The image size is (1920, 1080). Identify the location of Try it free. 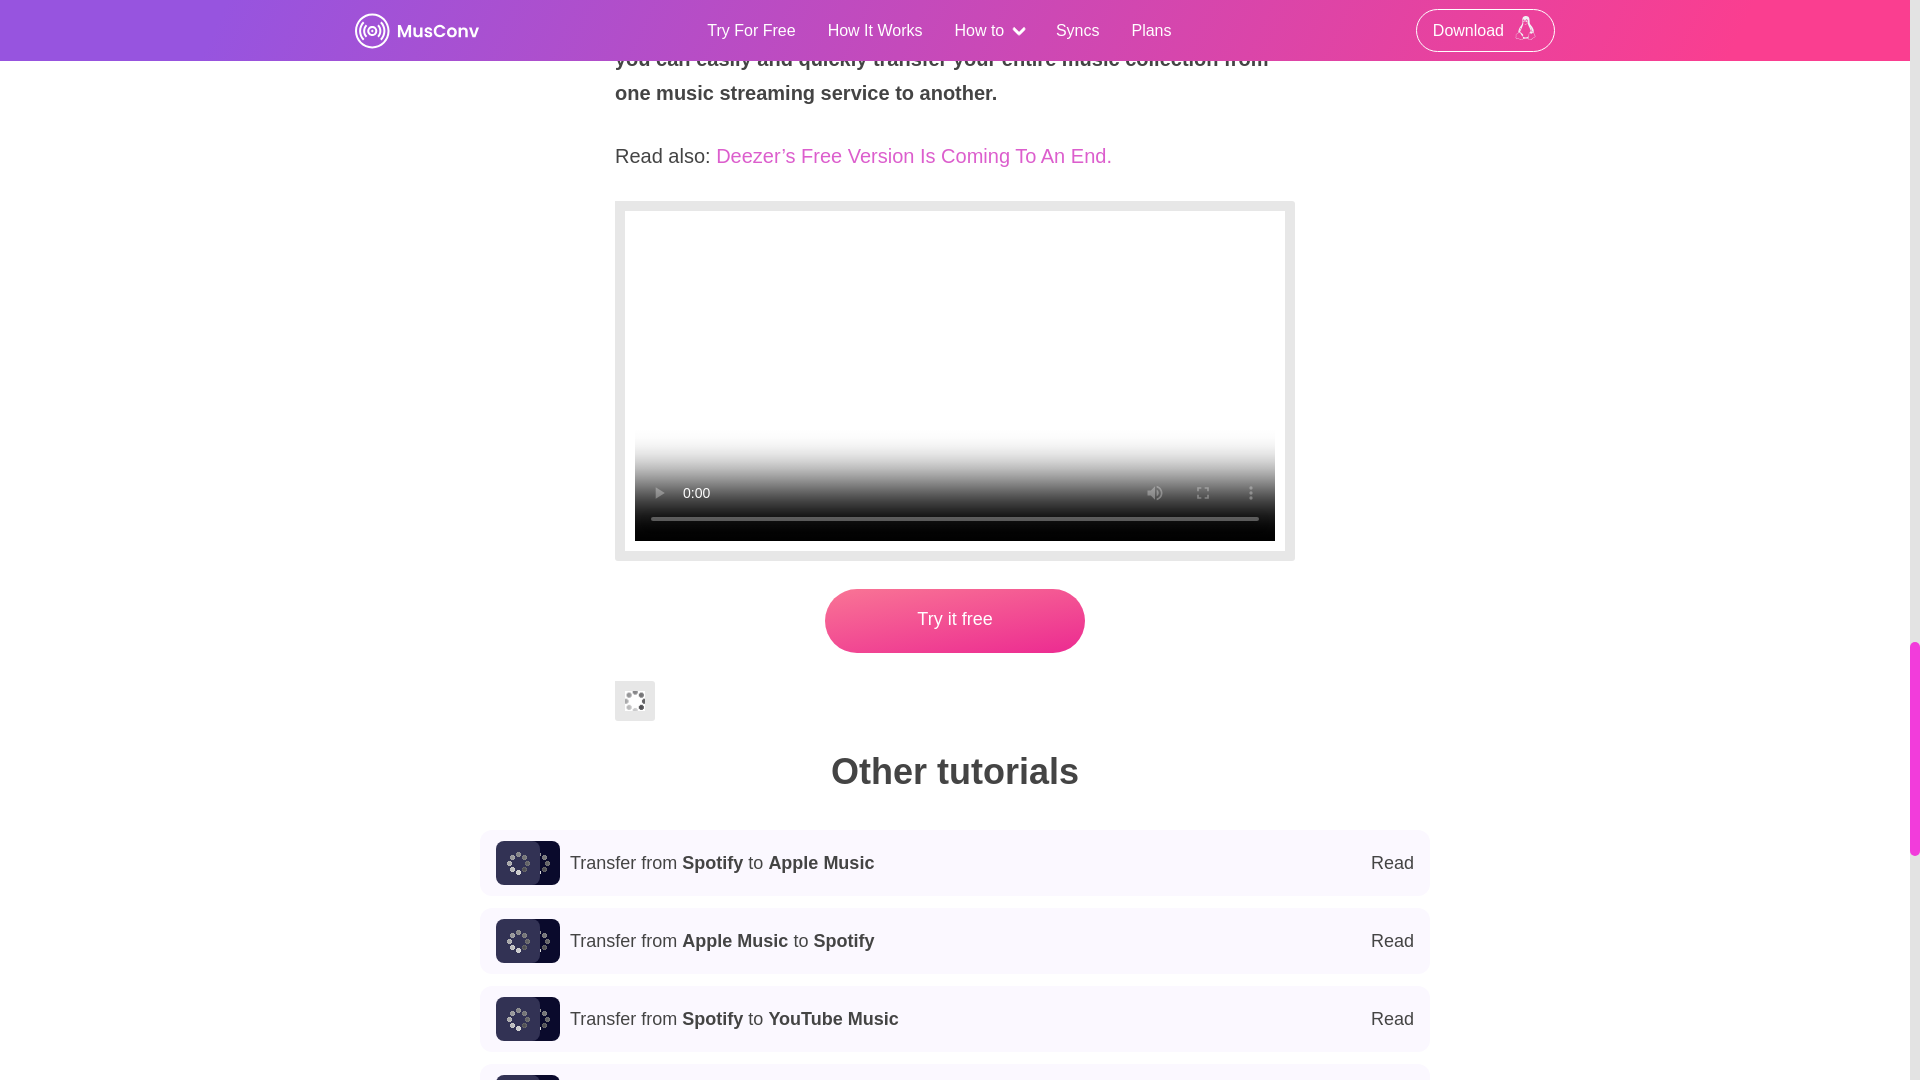
(955, 1018).